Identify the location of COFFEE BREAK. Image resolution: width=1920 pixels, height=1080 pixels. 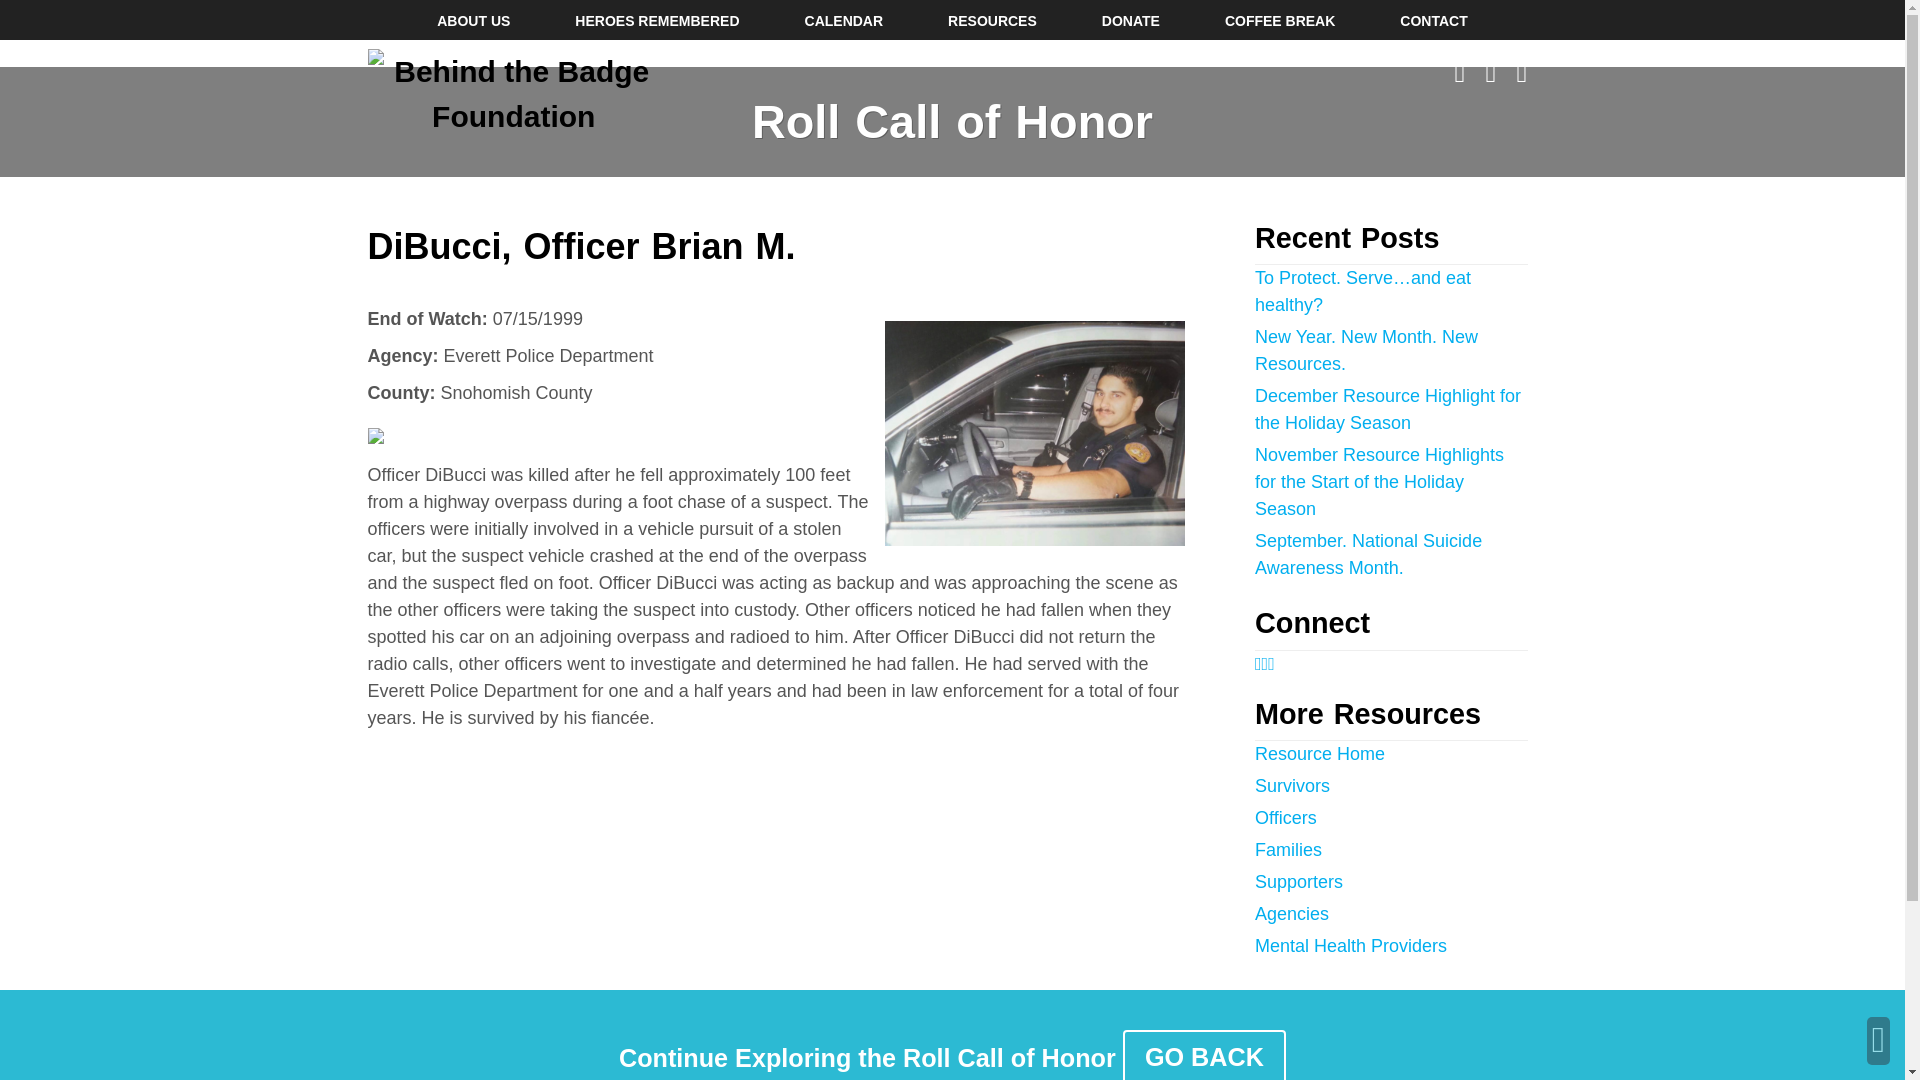
(1279, 20).